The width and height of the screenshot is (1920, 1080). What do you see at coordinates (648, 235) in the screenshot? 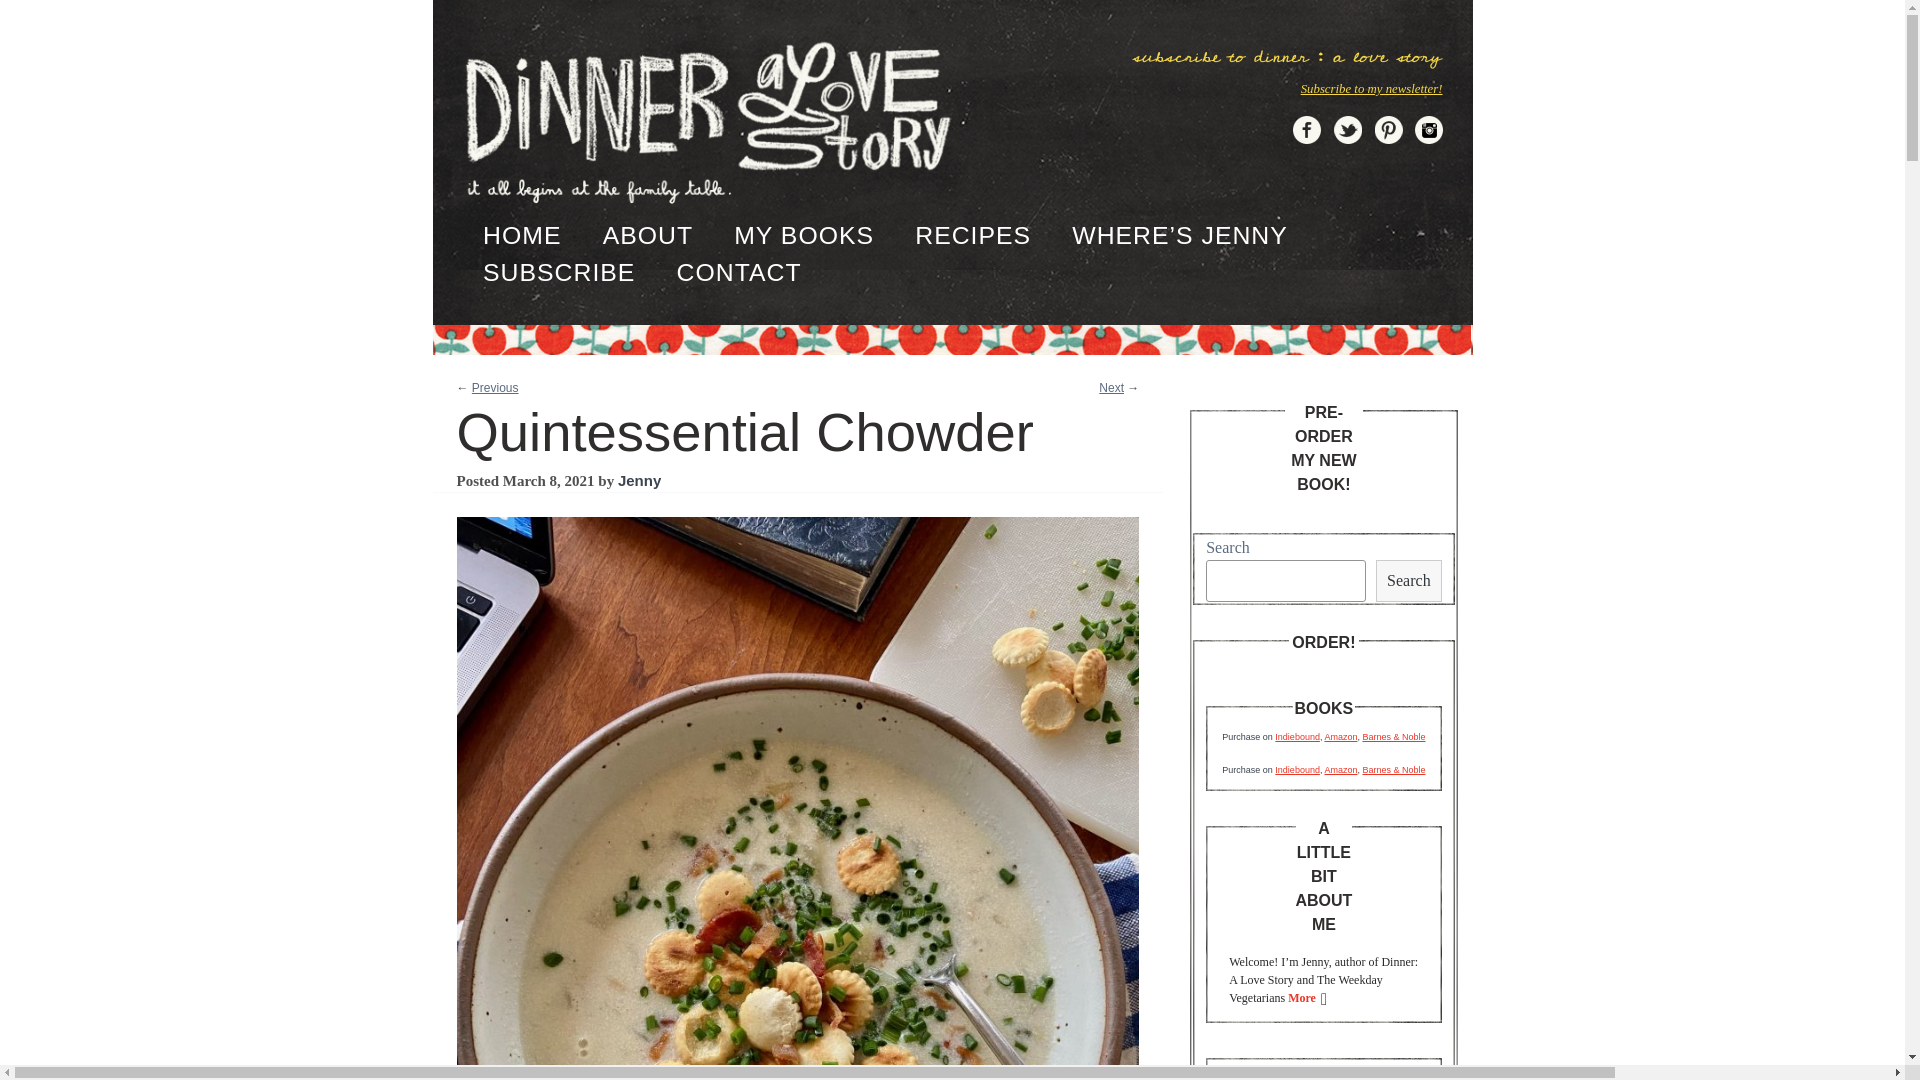
I see `ABOUT` at bounding box center [648, 235].